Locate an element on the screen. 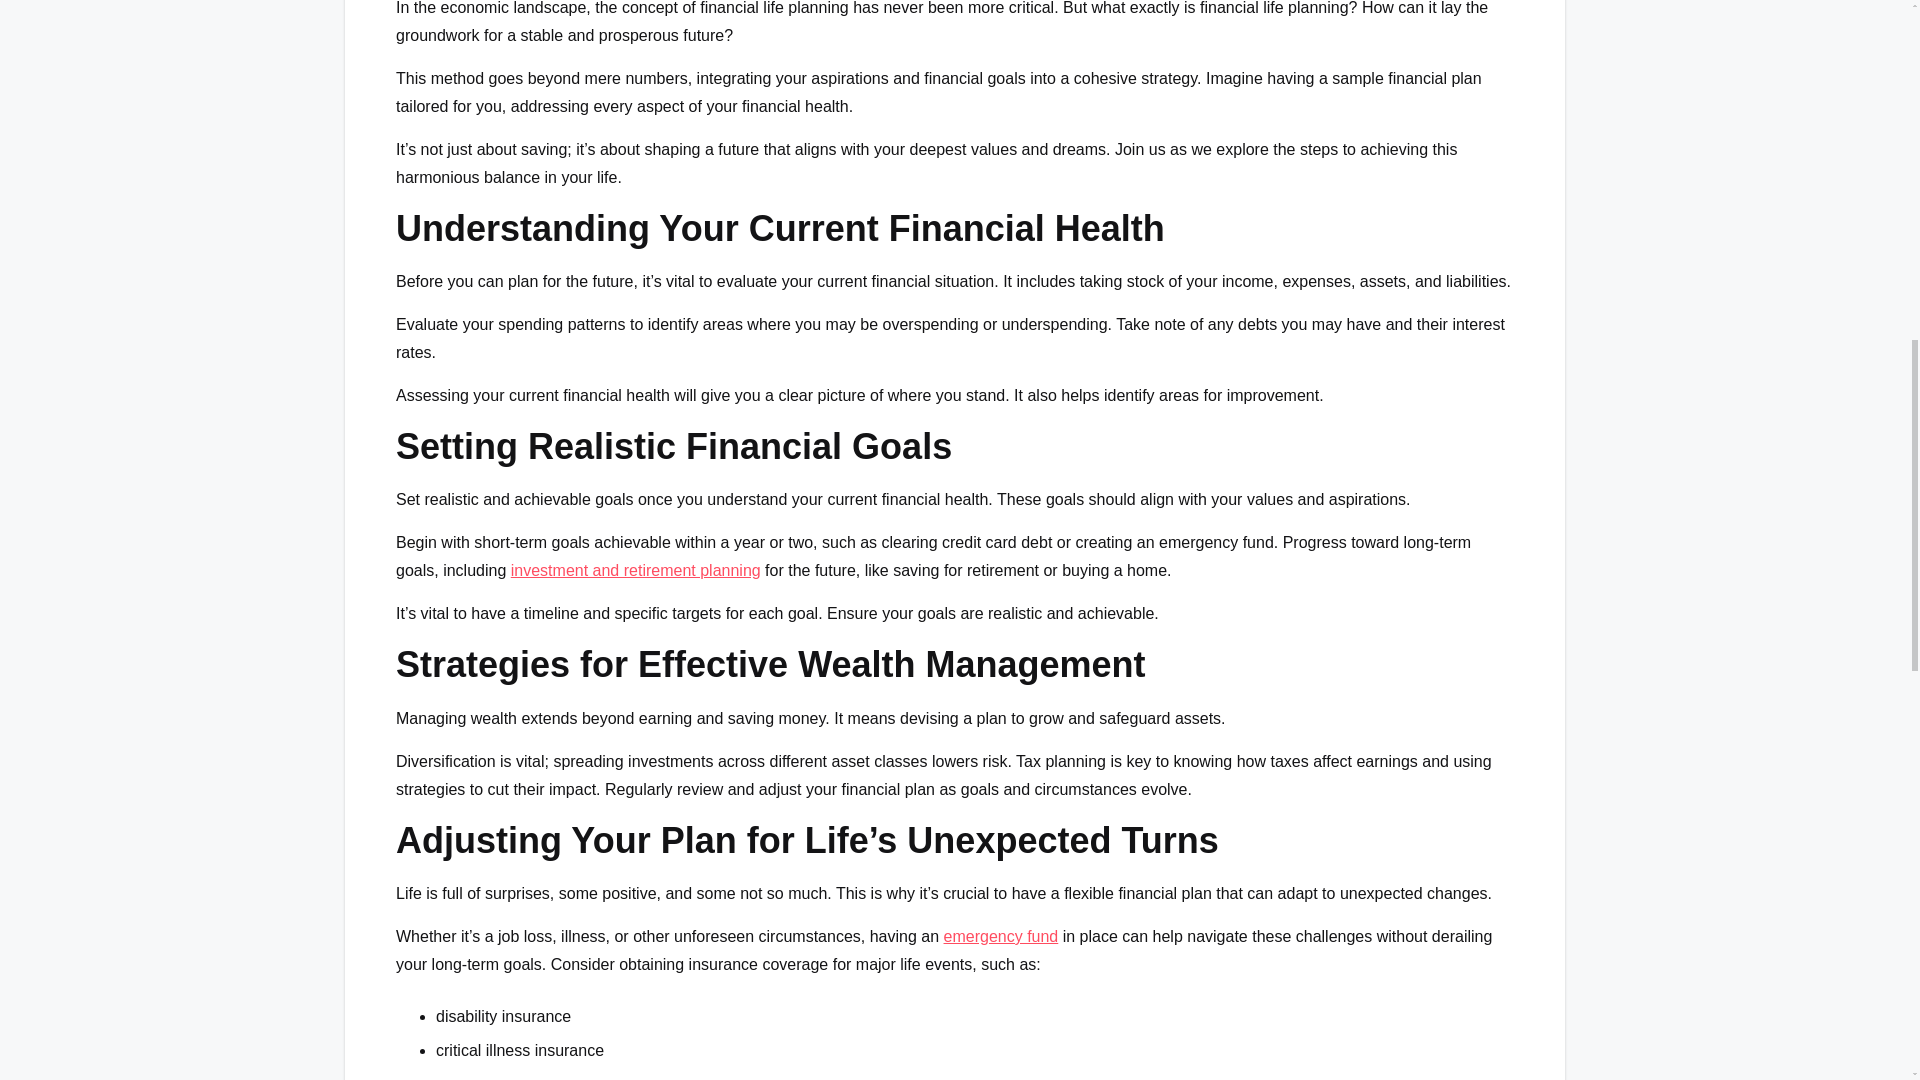  investment and retirement planning is located at coordinates (635, 570).